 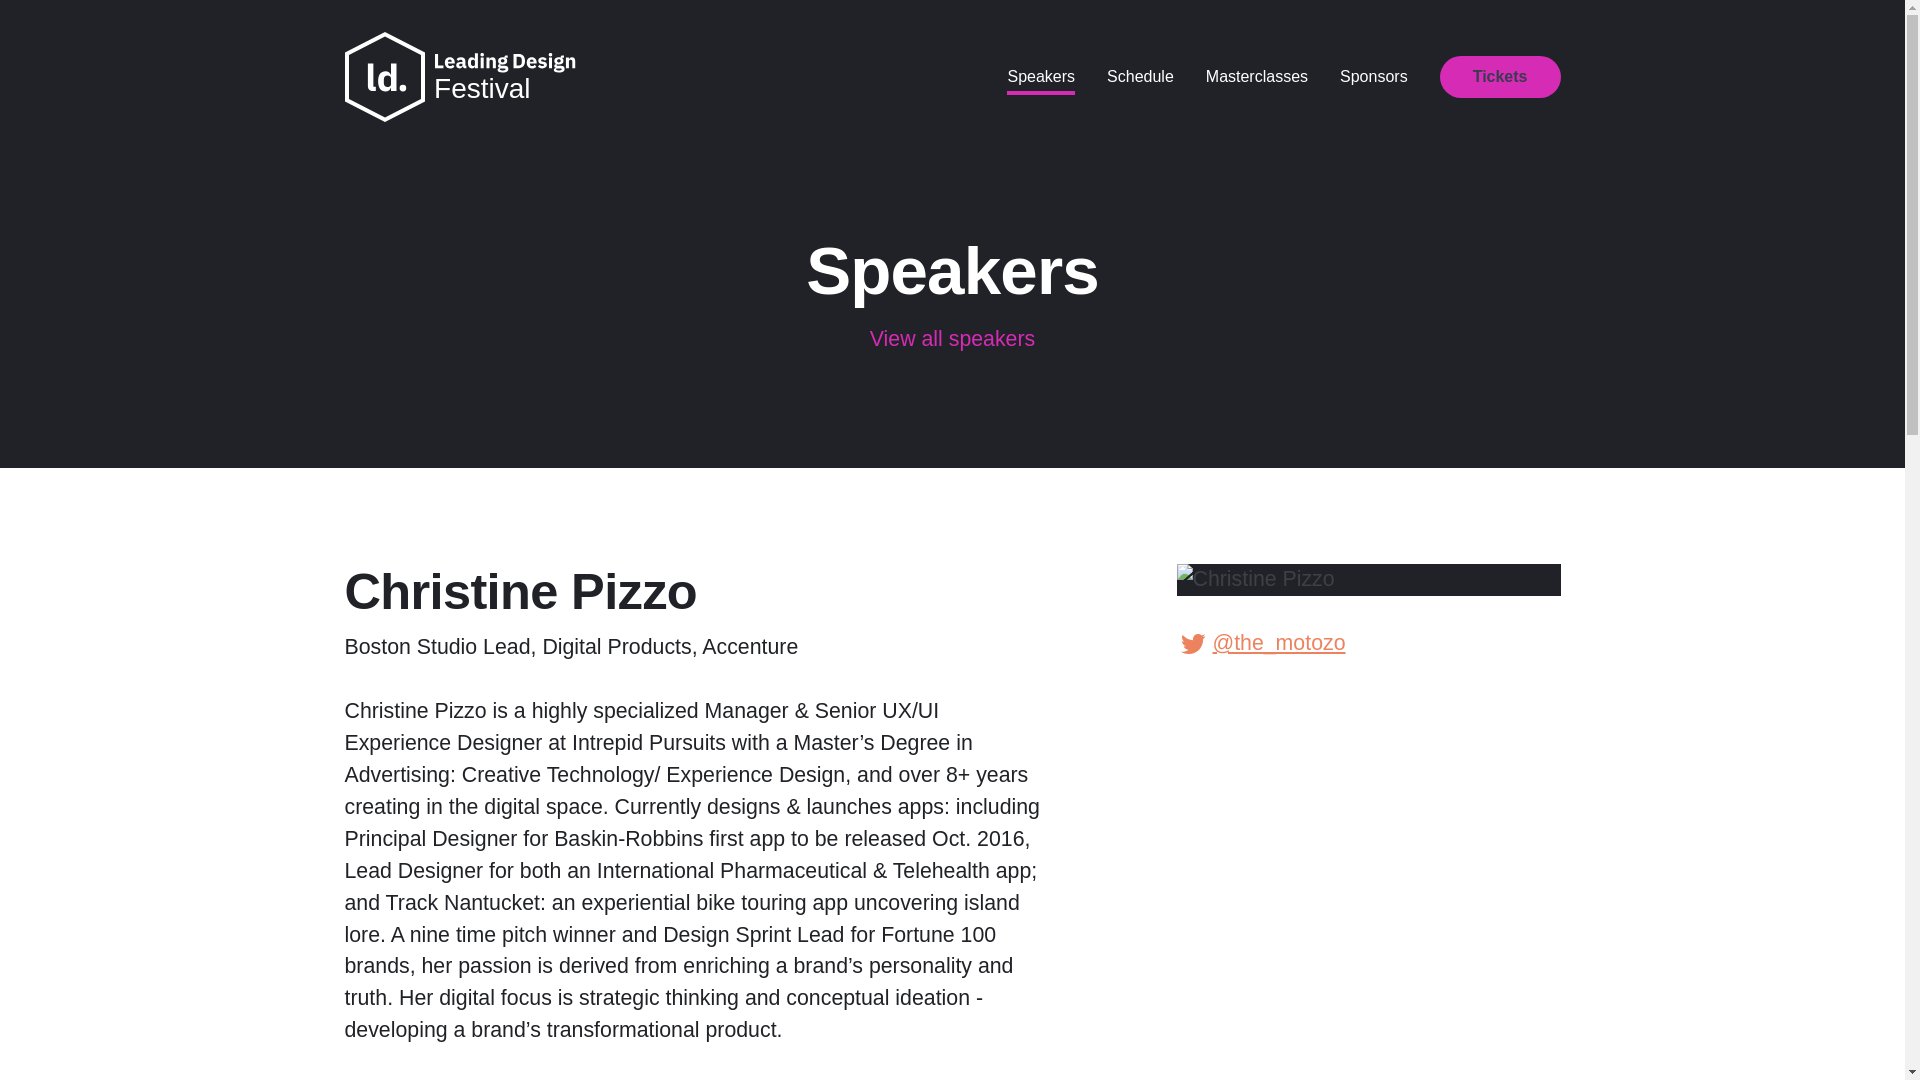 I want to click on Tickets, so click(x=1500, y=77).